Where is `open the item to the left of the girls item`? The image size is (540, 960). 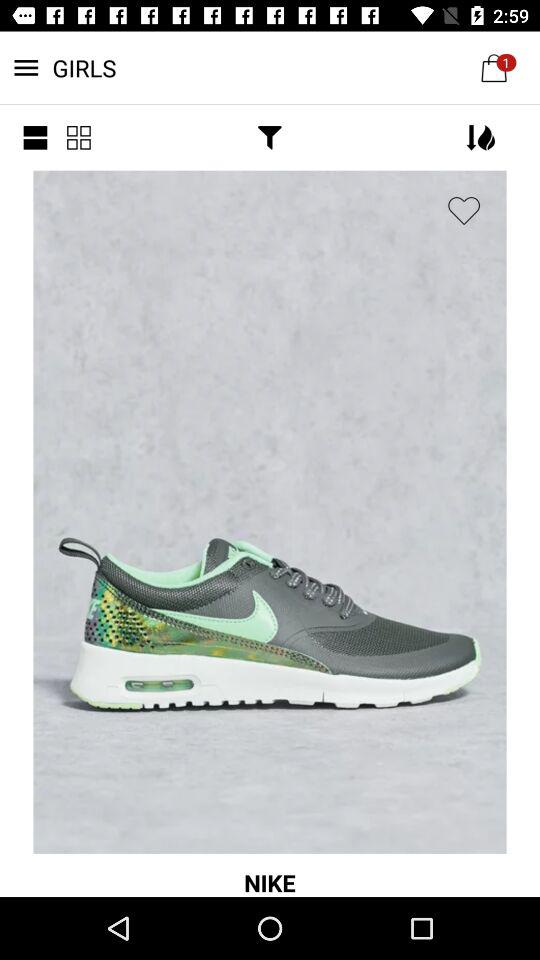 open the item to the left of the girls item is located at coordinates (35, 138).